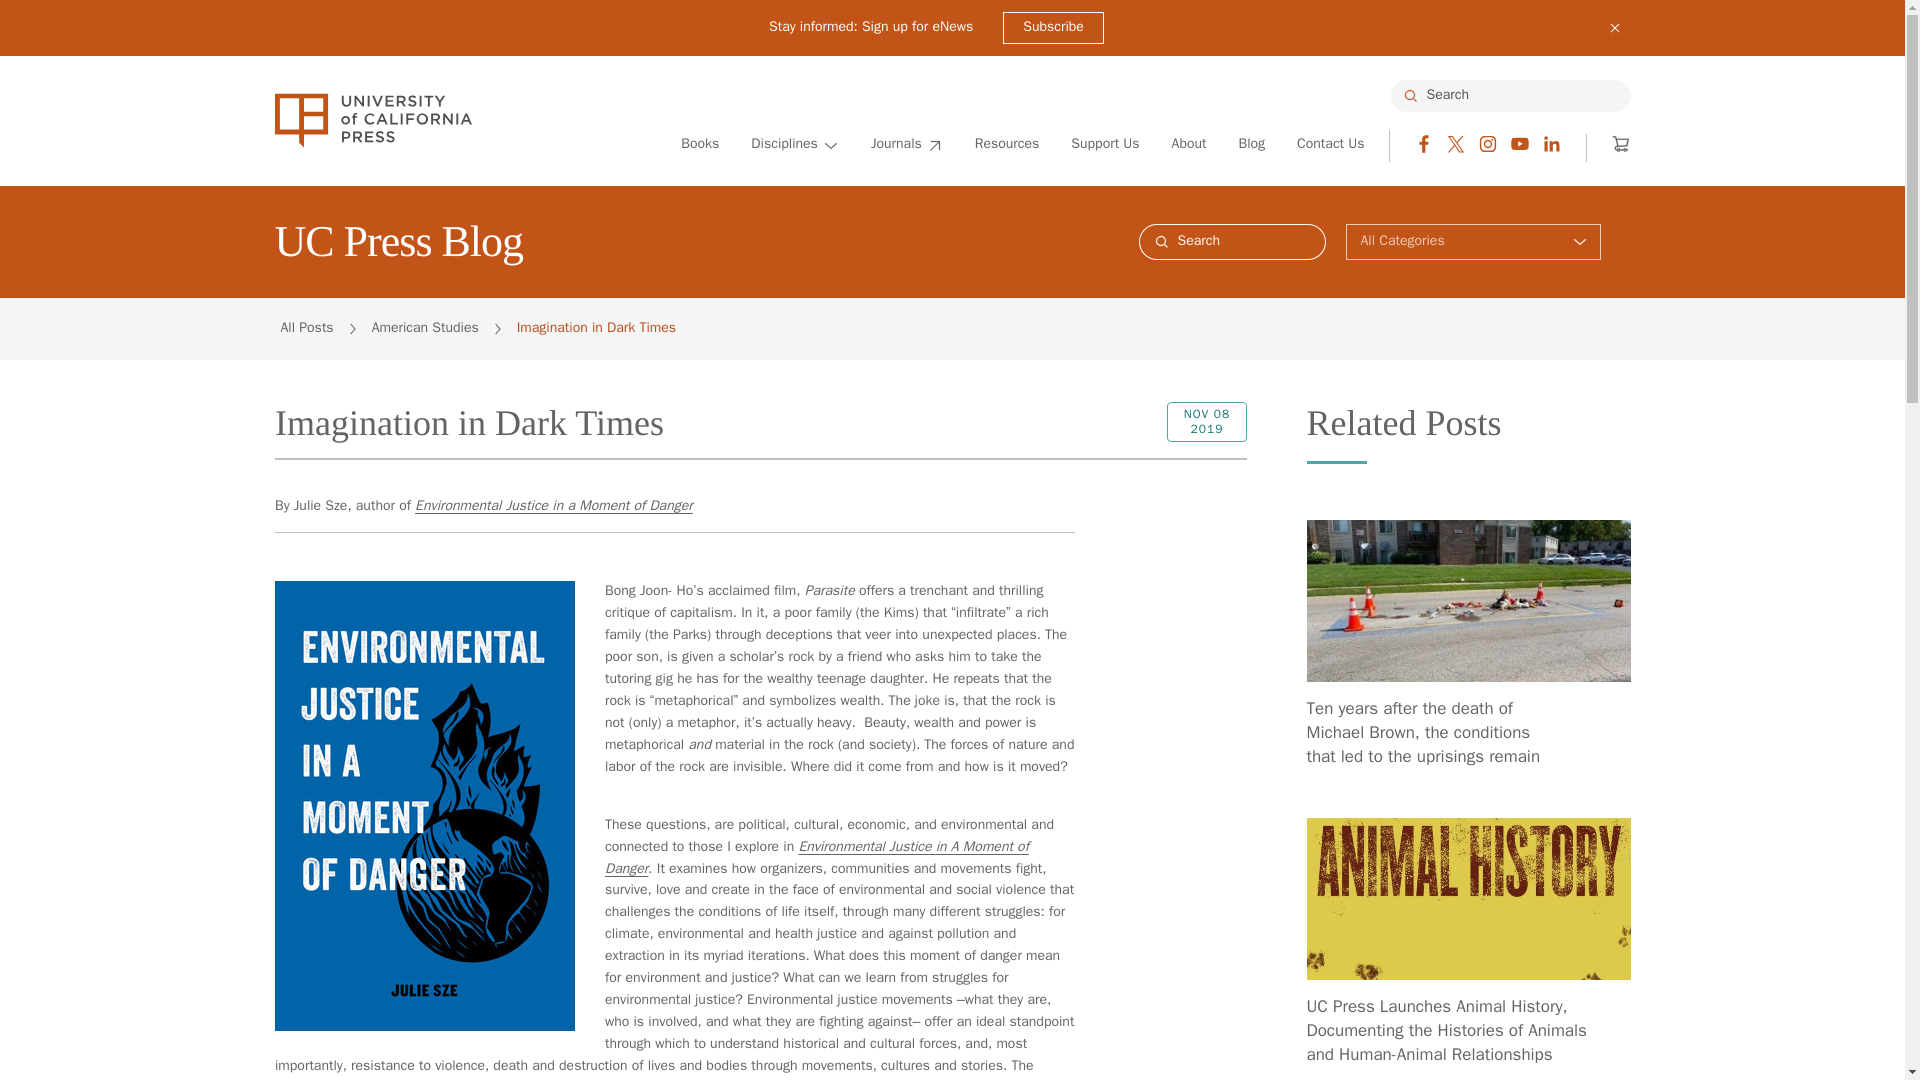 Image resolution: width=1920 pixels, height=1080 pixels. I want to click on Subscribe, so click(1053, 28).